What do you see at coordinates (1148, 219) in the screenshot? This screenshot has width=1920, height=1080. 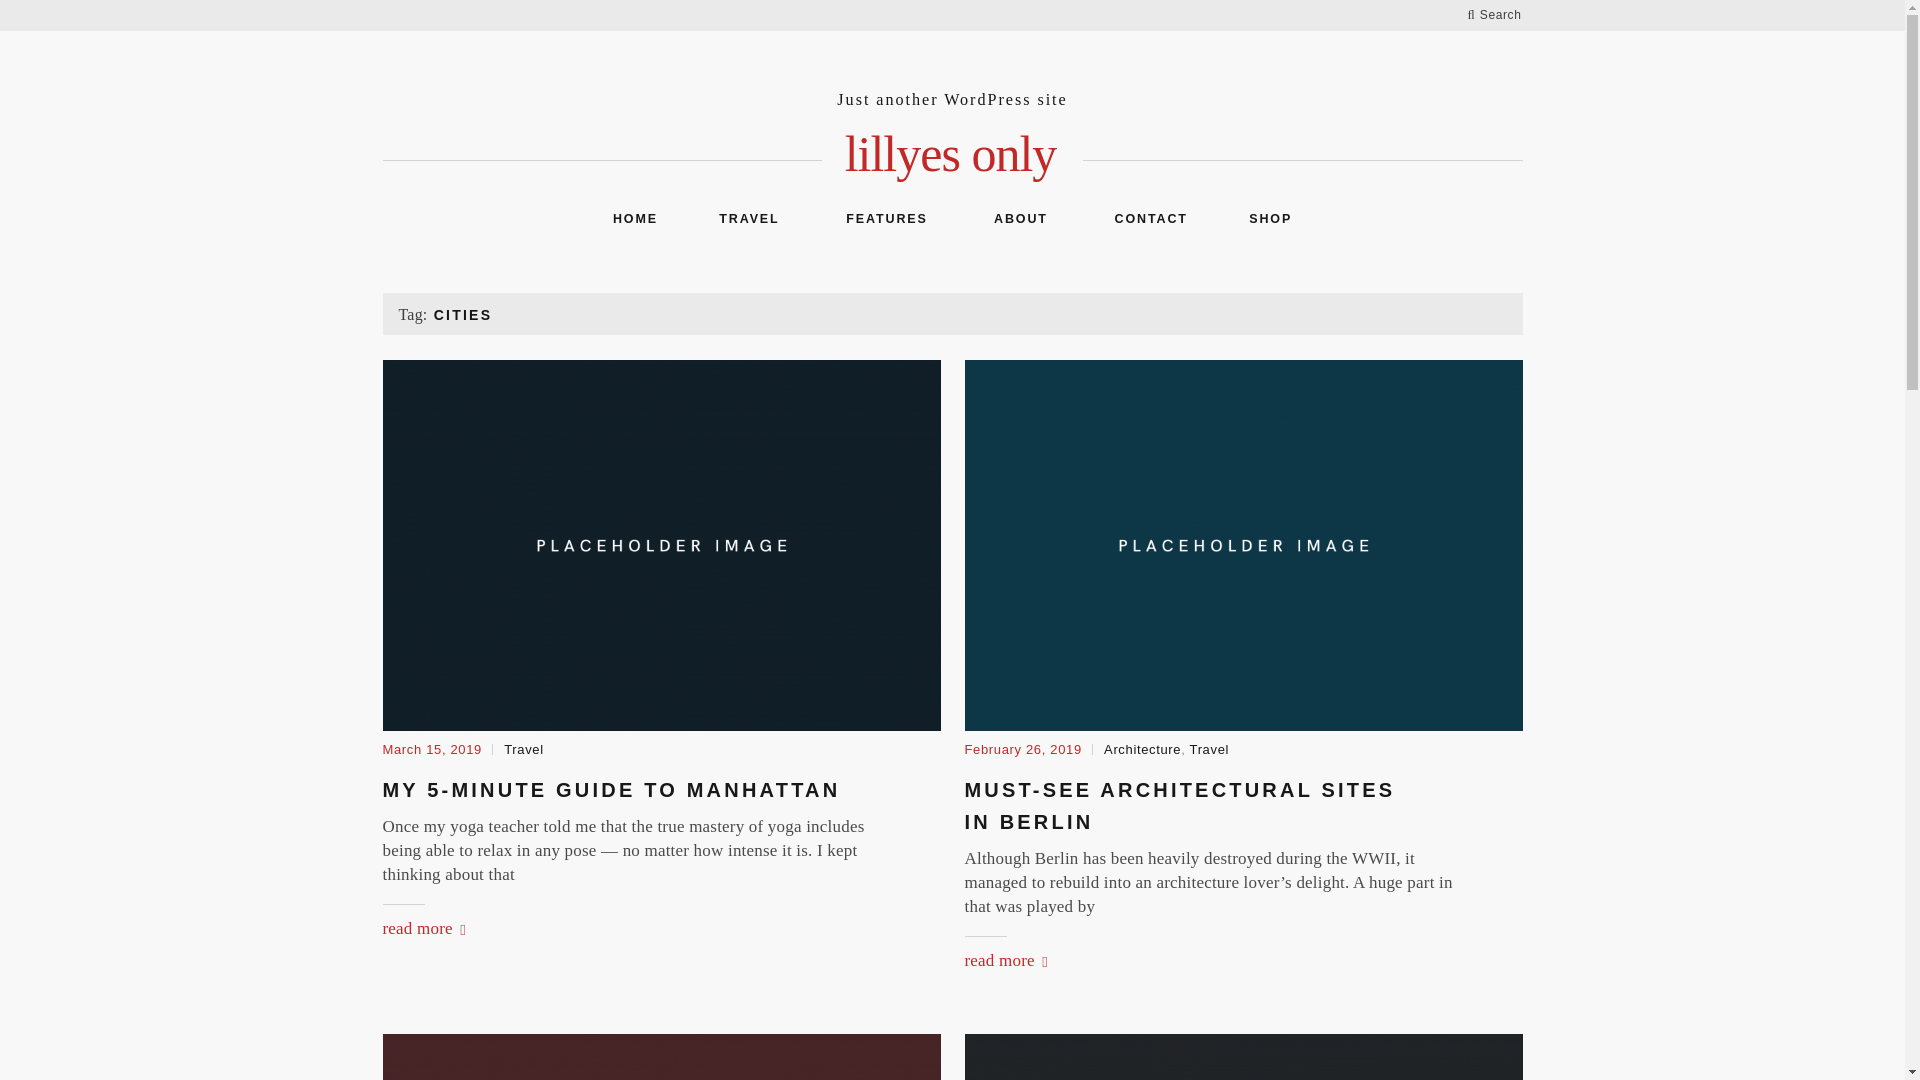 I see `Contact` at bounding box center [1148, 219].